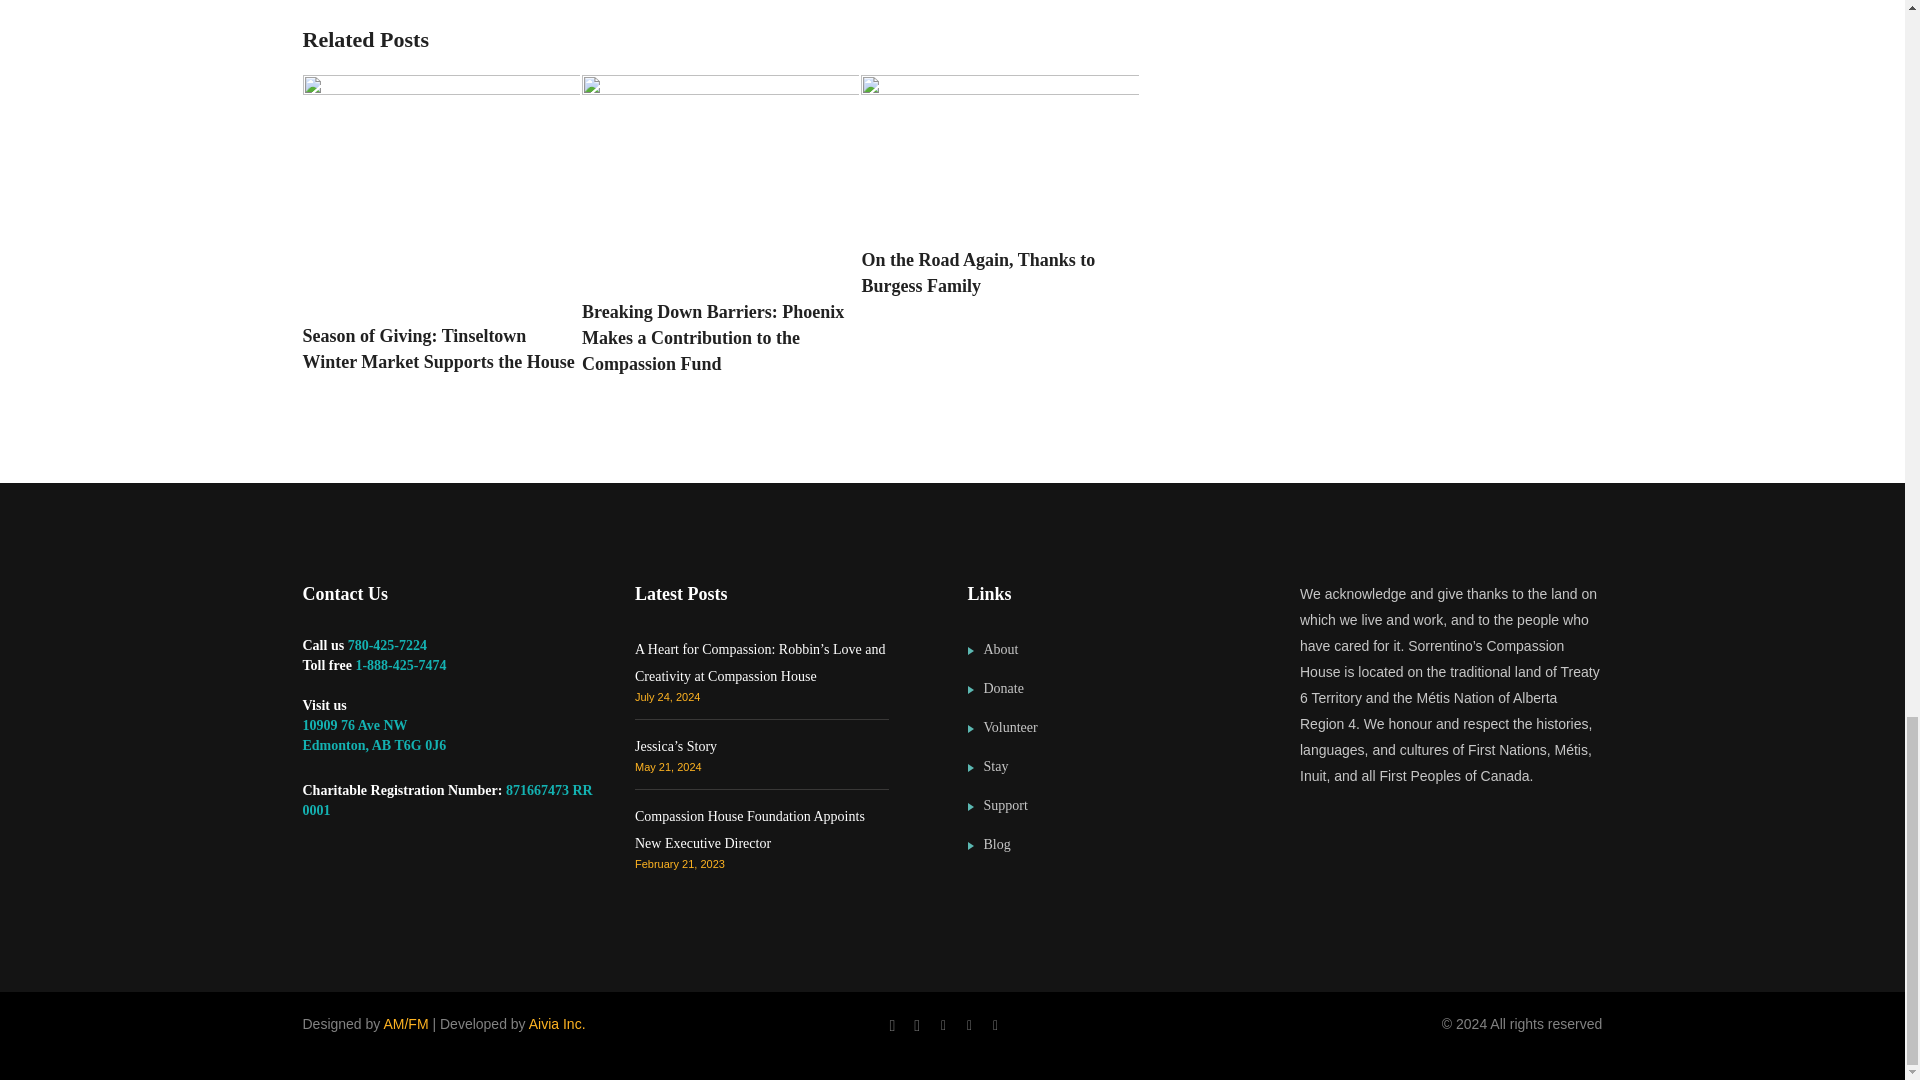  I want to click on On the Road Again, Thanks to Burgess Family, so click(999, 273).